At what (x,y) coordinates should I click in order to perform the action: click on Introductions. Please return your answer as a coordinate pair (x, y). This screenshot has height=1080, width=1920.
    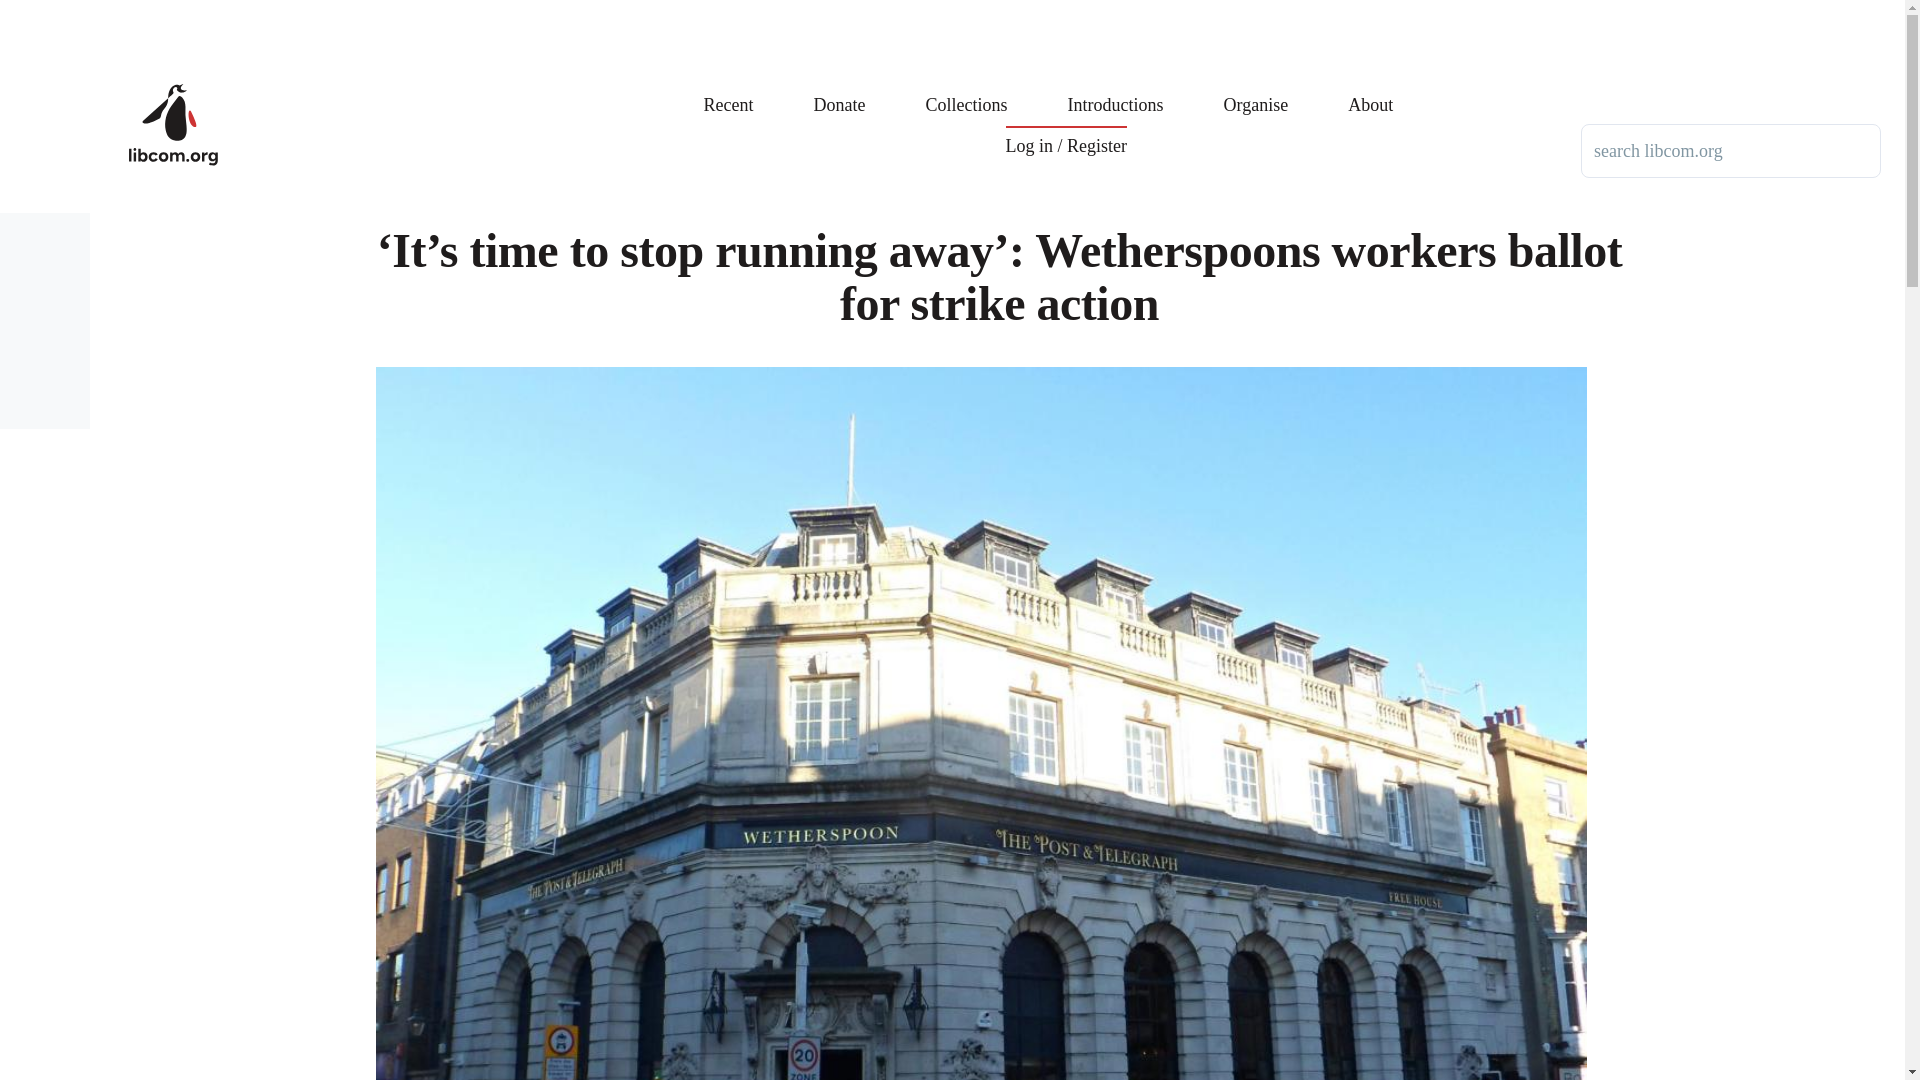
    Looking at the image, I should click on (1115, 90).